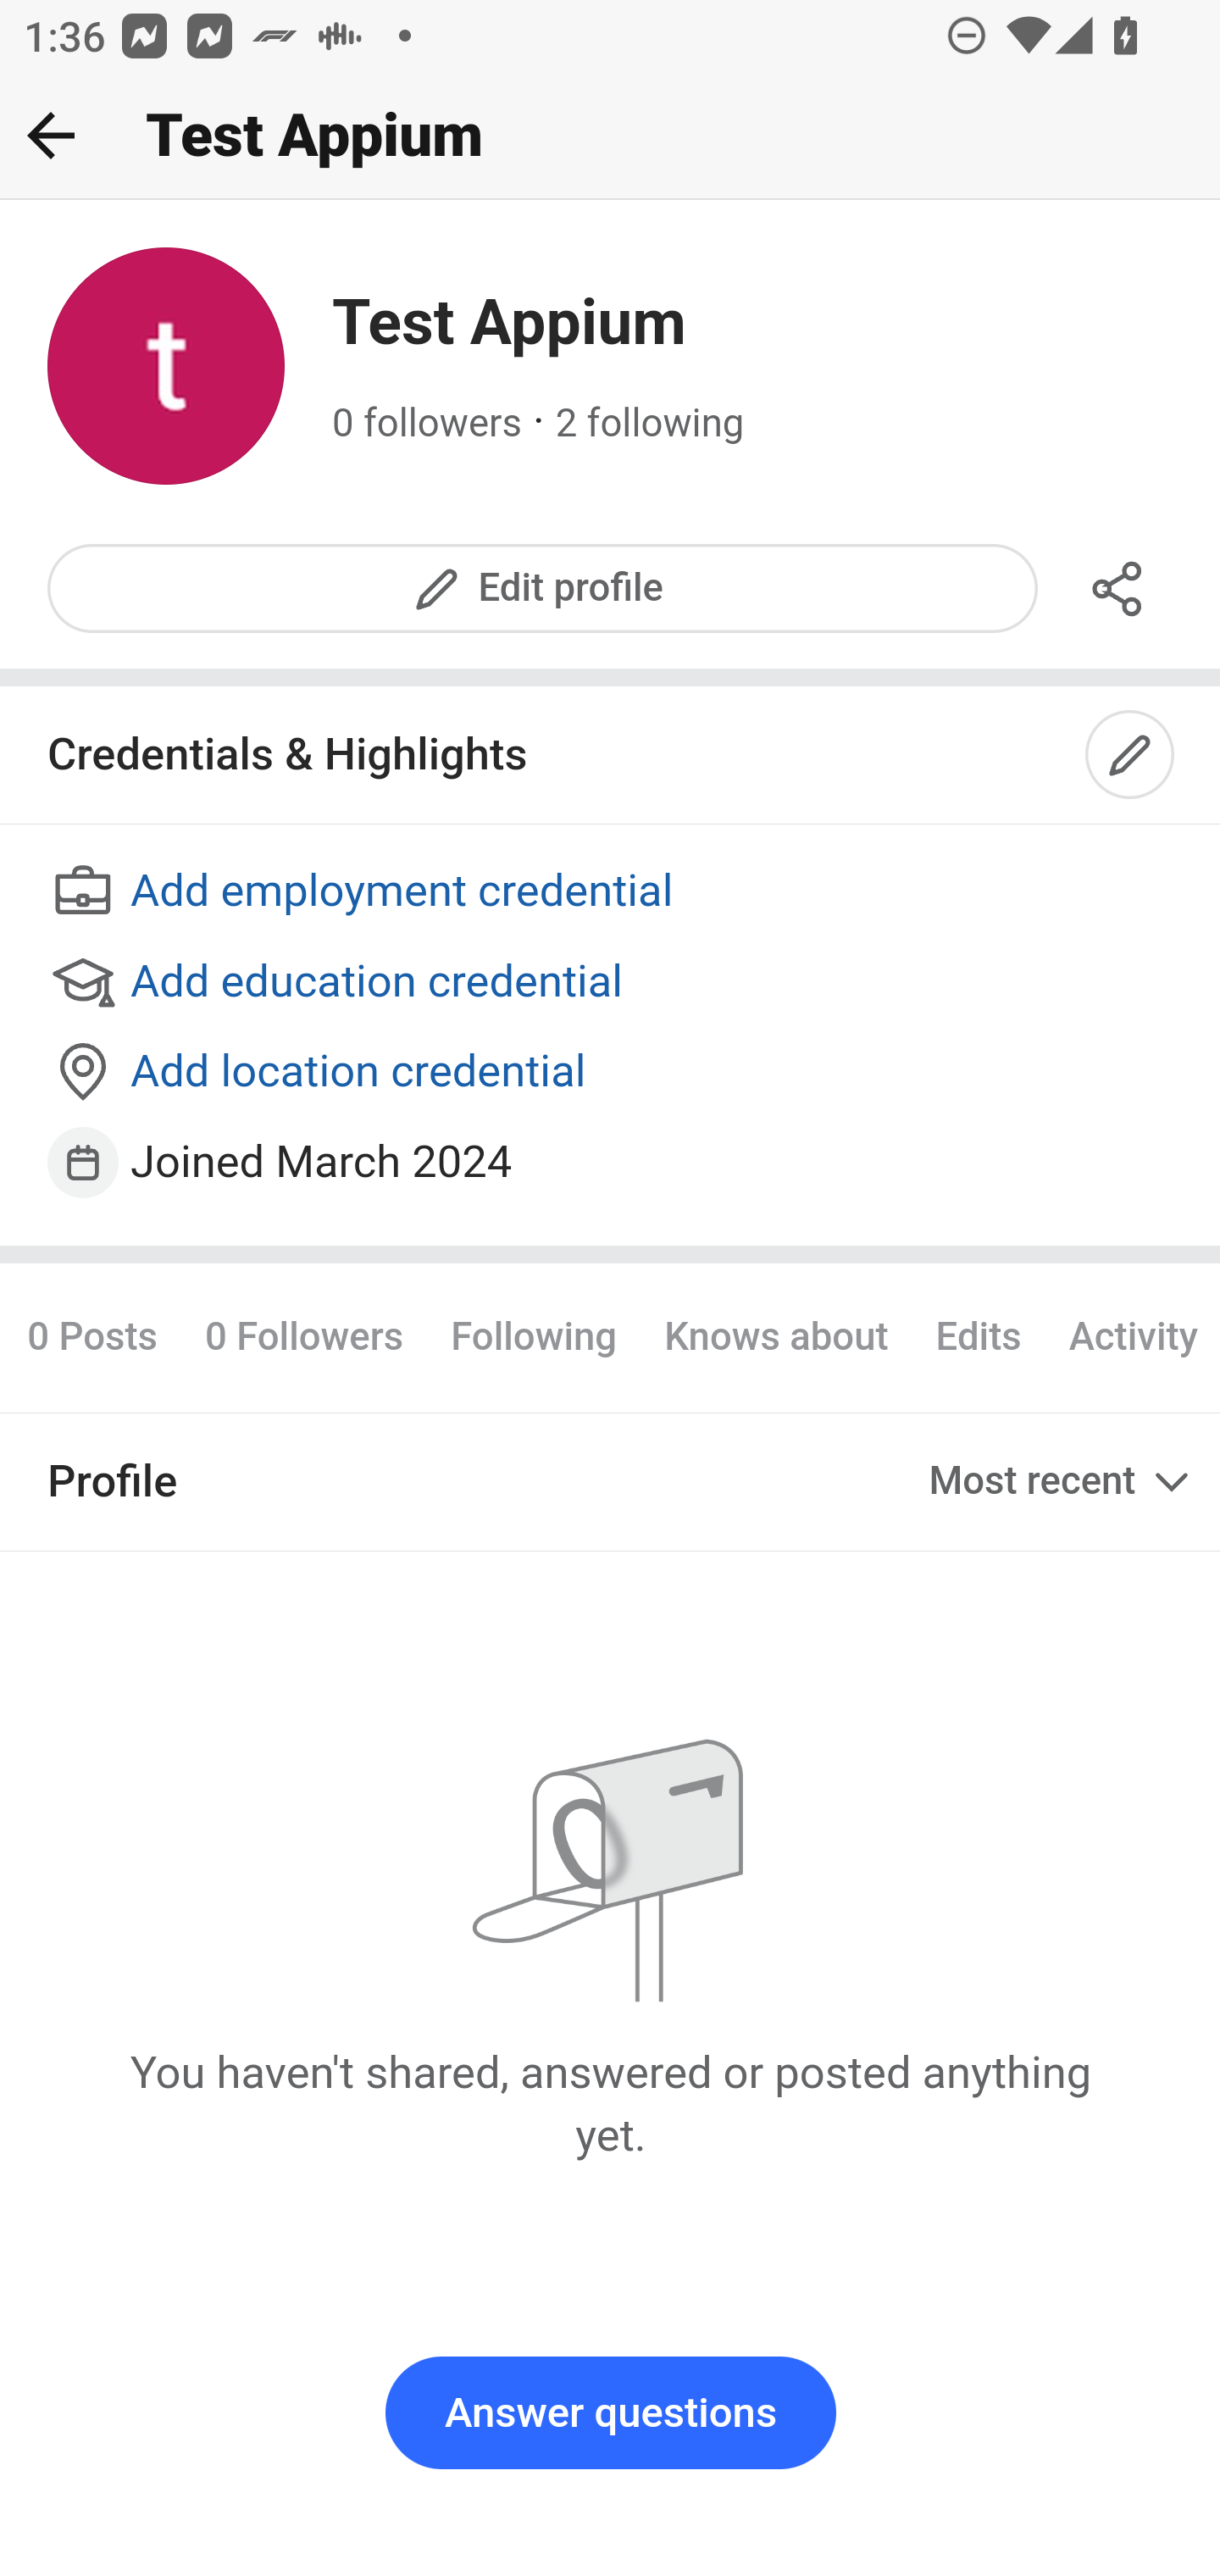 The width and height of the screenshot is (1220, 2576). What do you see at coordinates (610, 2413) in the screenshot?
I see `Answer questions` at bounding box center [610, 2413].